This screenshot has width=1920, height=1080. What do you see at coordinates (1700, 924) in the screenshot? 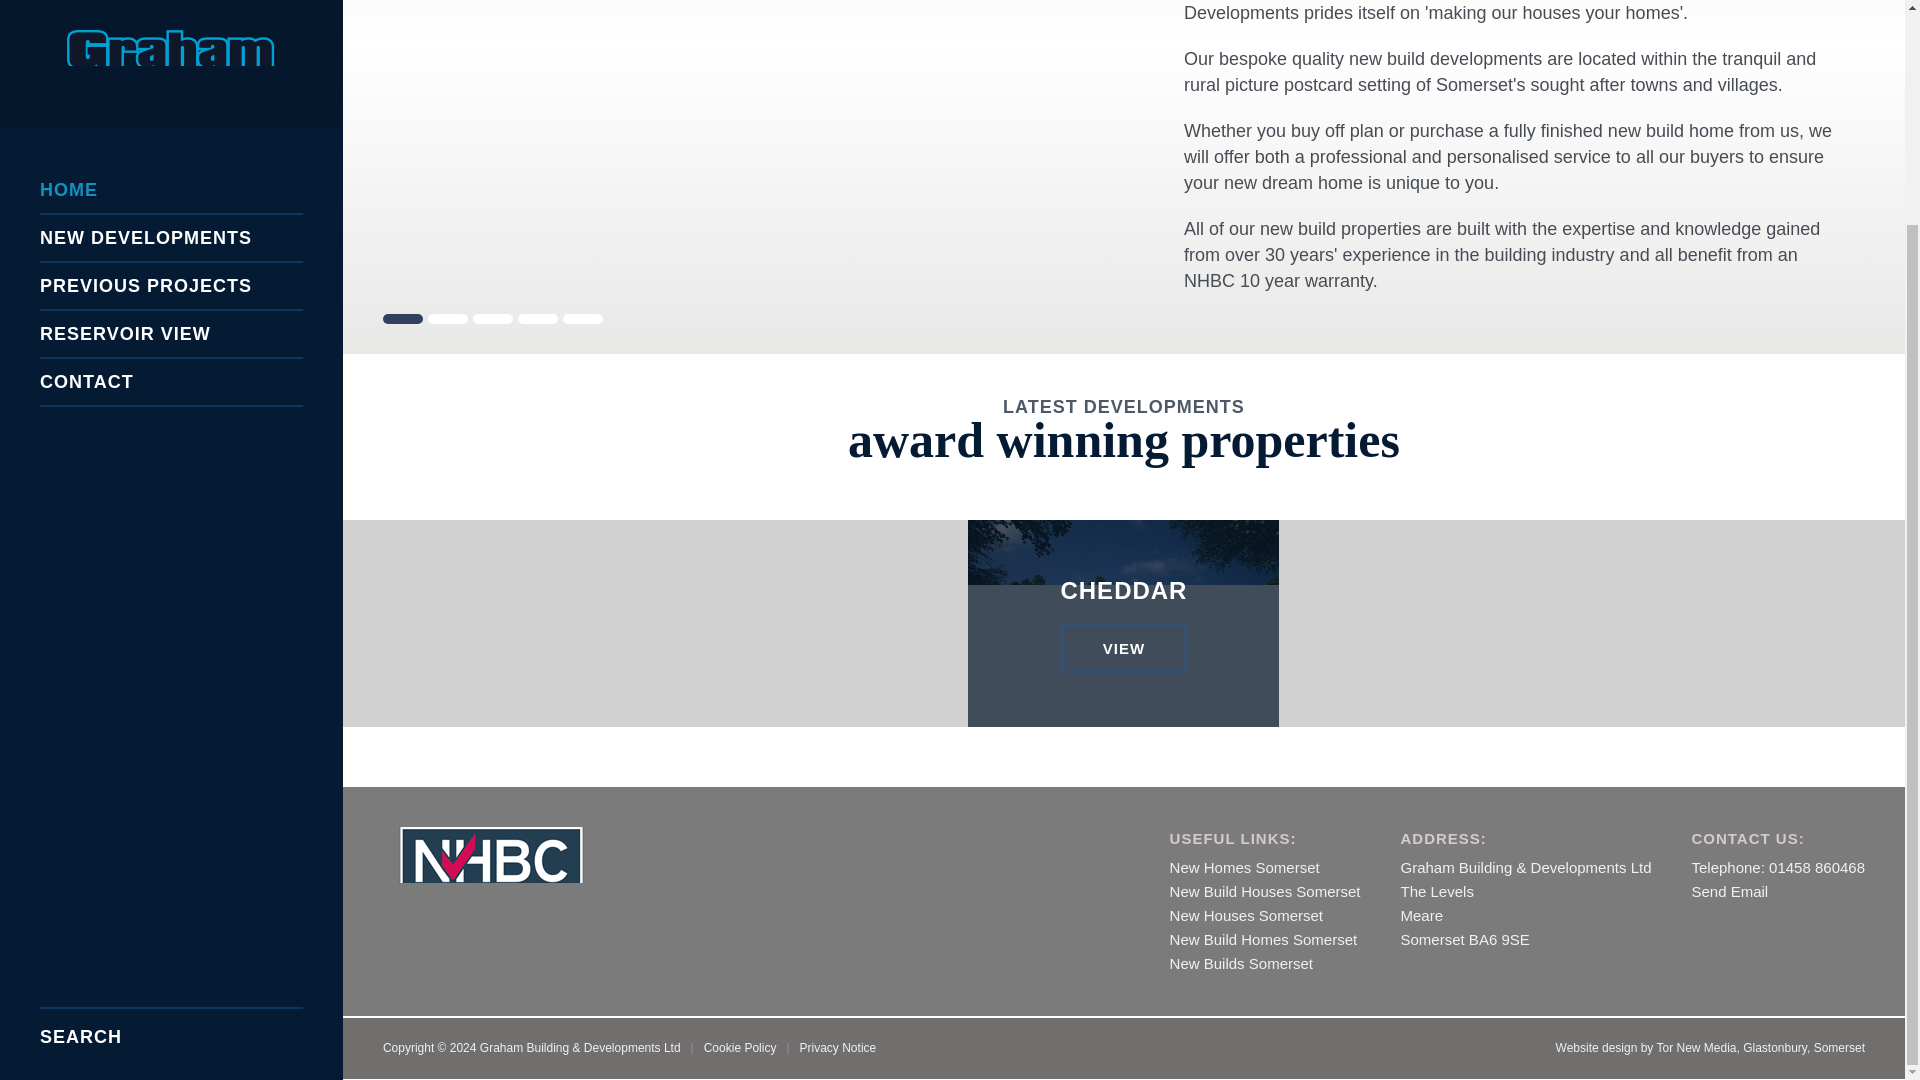
I see `New Builds Somerset` at bounding box center [1700, 924].